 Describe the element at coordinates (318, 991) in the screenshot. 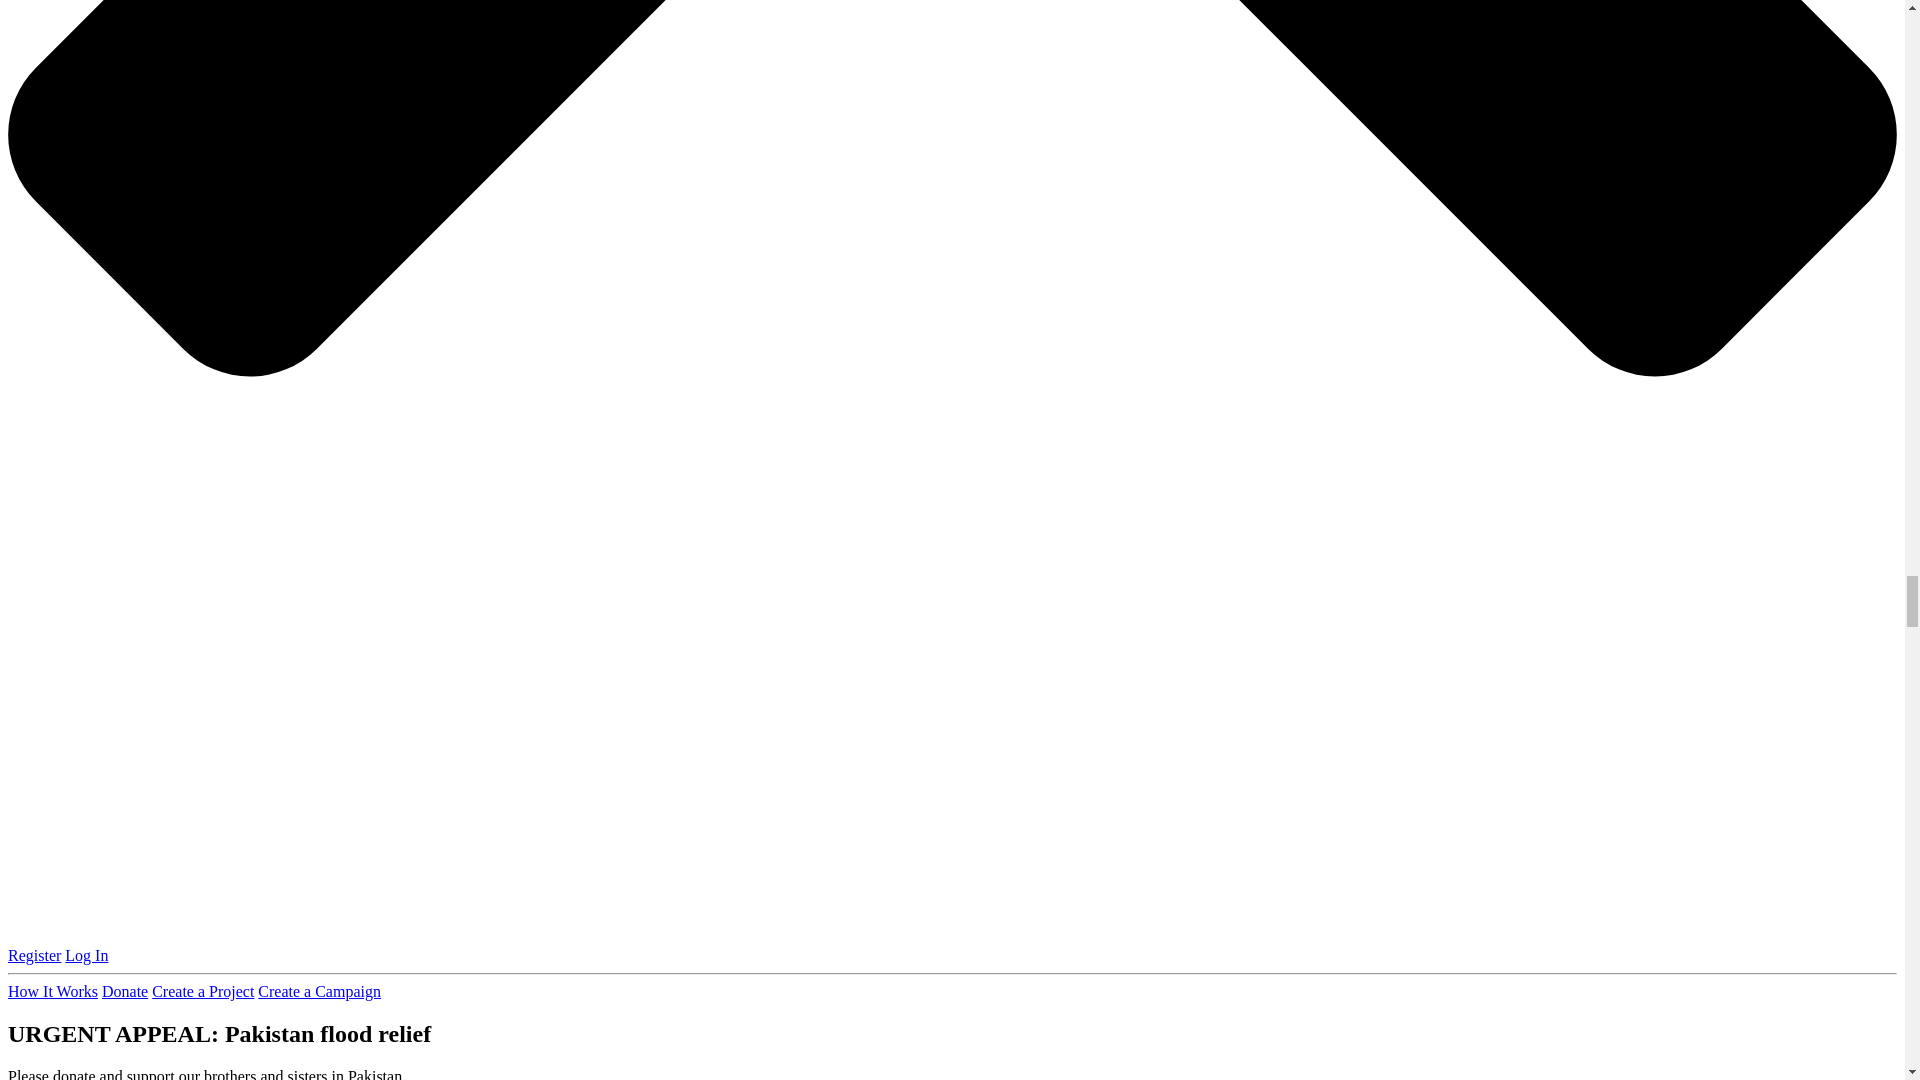

I see `Create a Campaign` at that location.